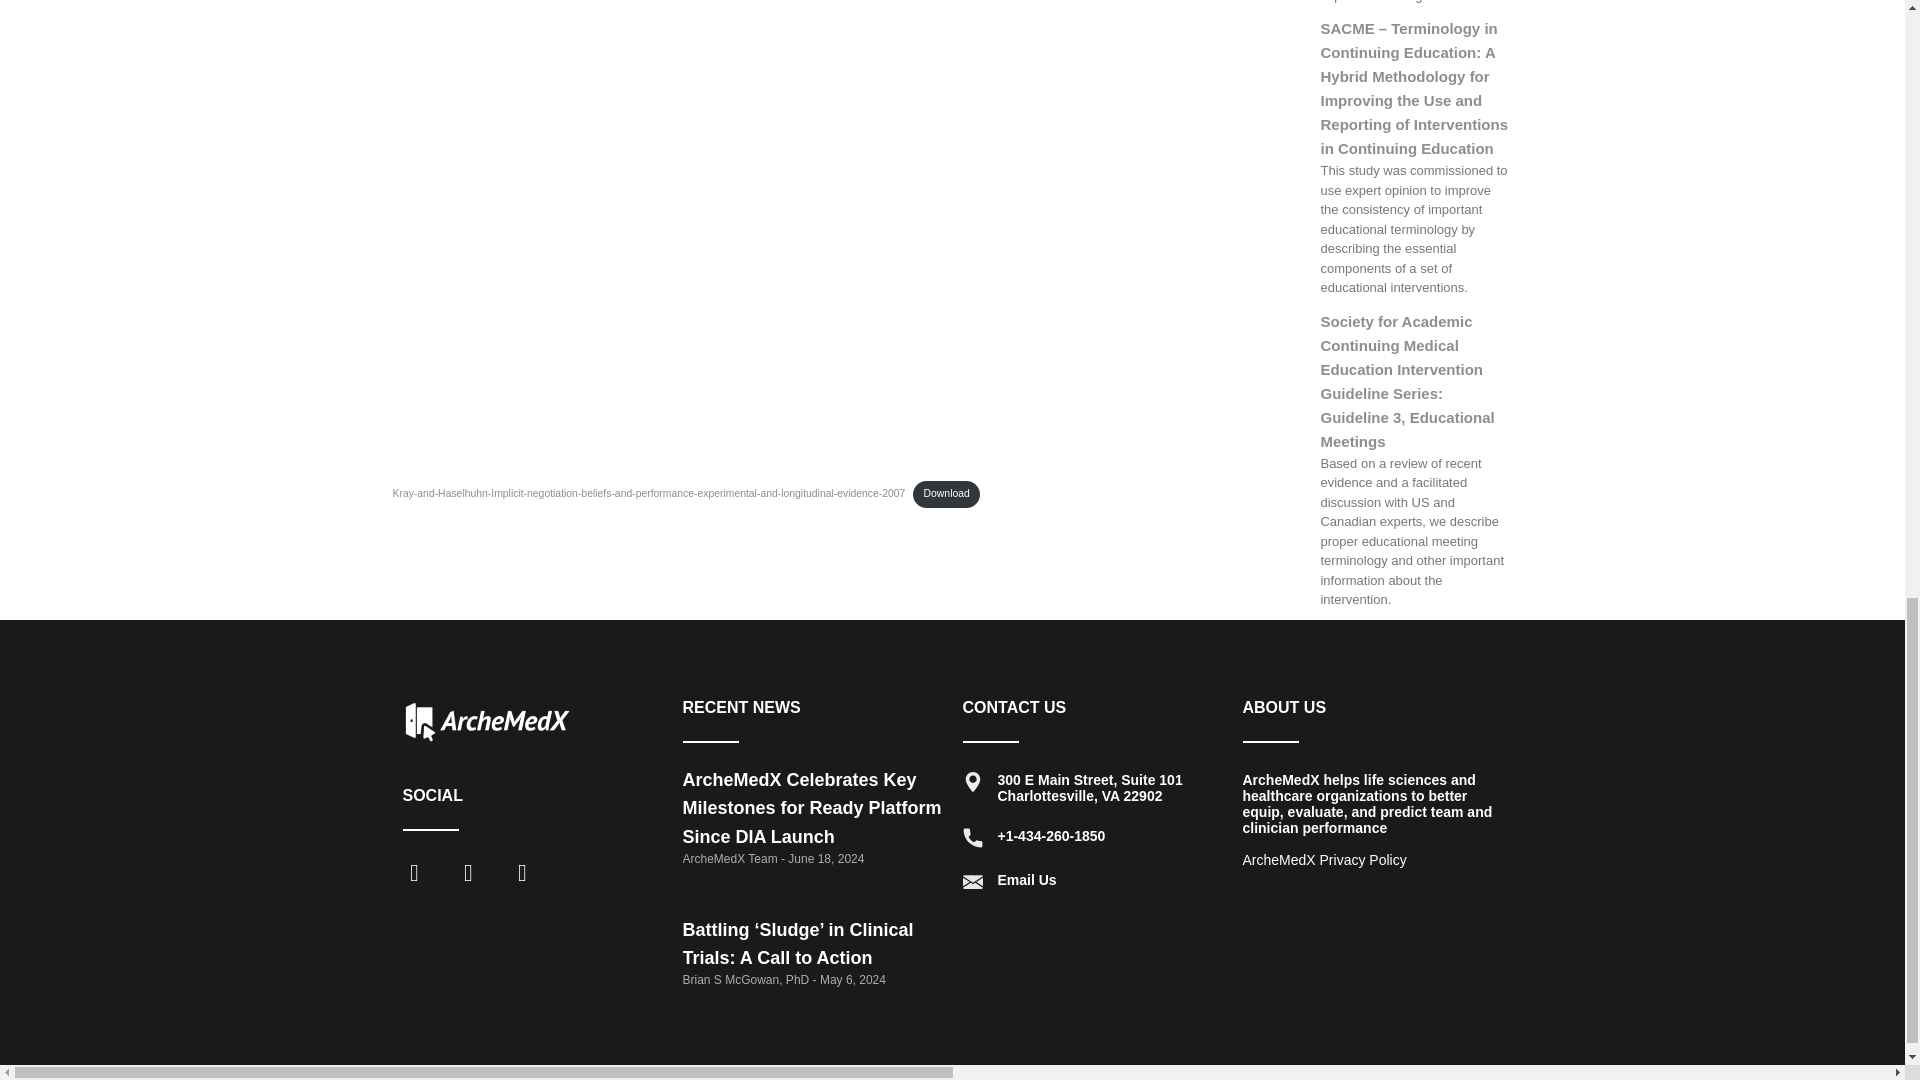 The width and height of the screenshot is (1920, 1080). I want to click on Download, so click(946, 494).